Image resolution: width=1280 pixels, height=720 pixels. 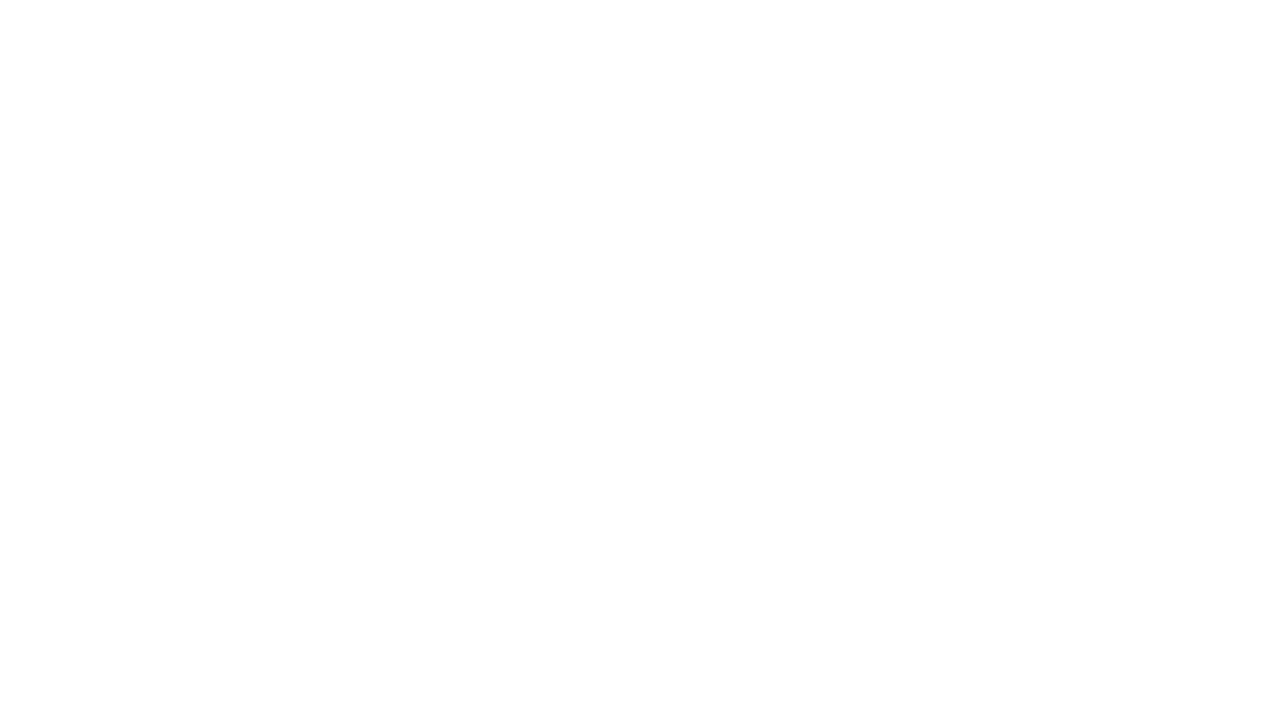 I want to click on Replace, so click(x=42, y=96).